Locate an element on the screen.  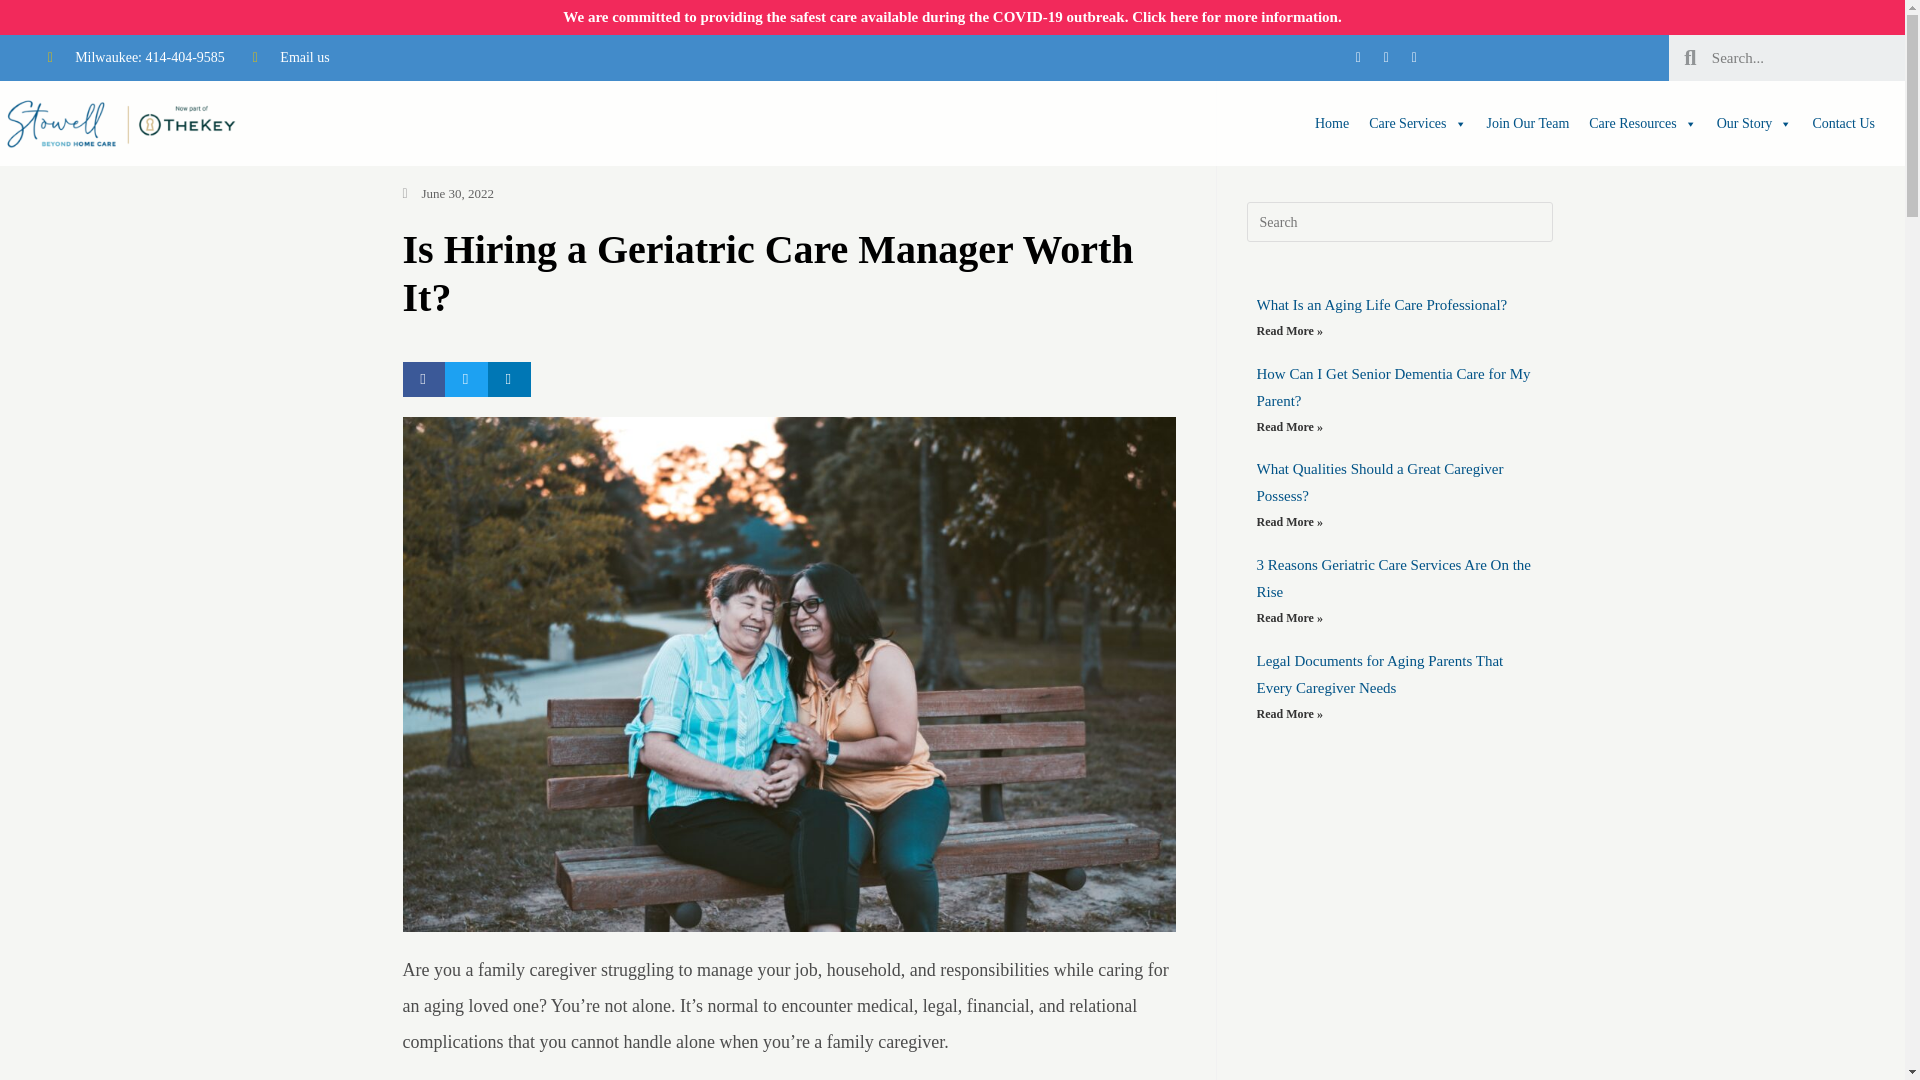
Contact Us is located at coordinates (1844, 123).